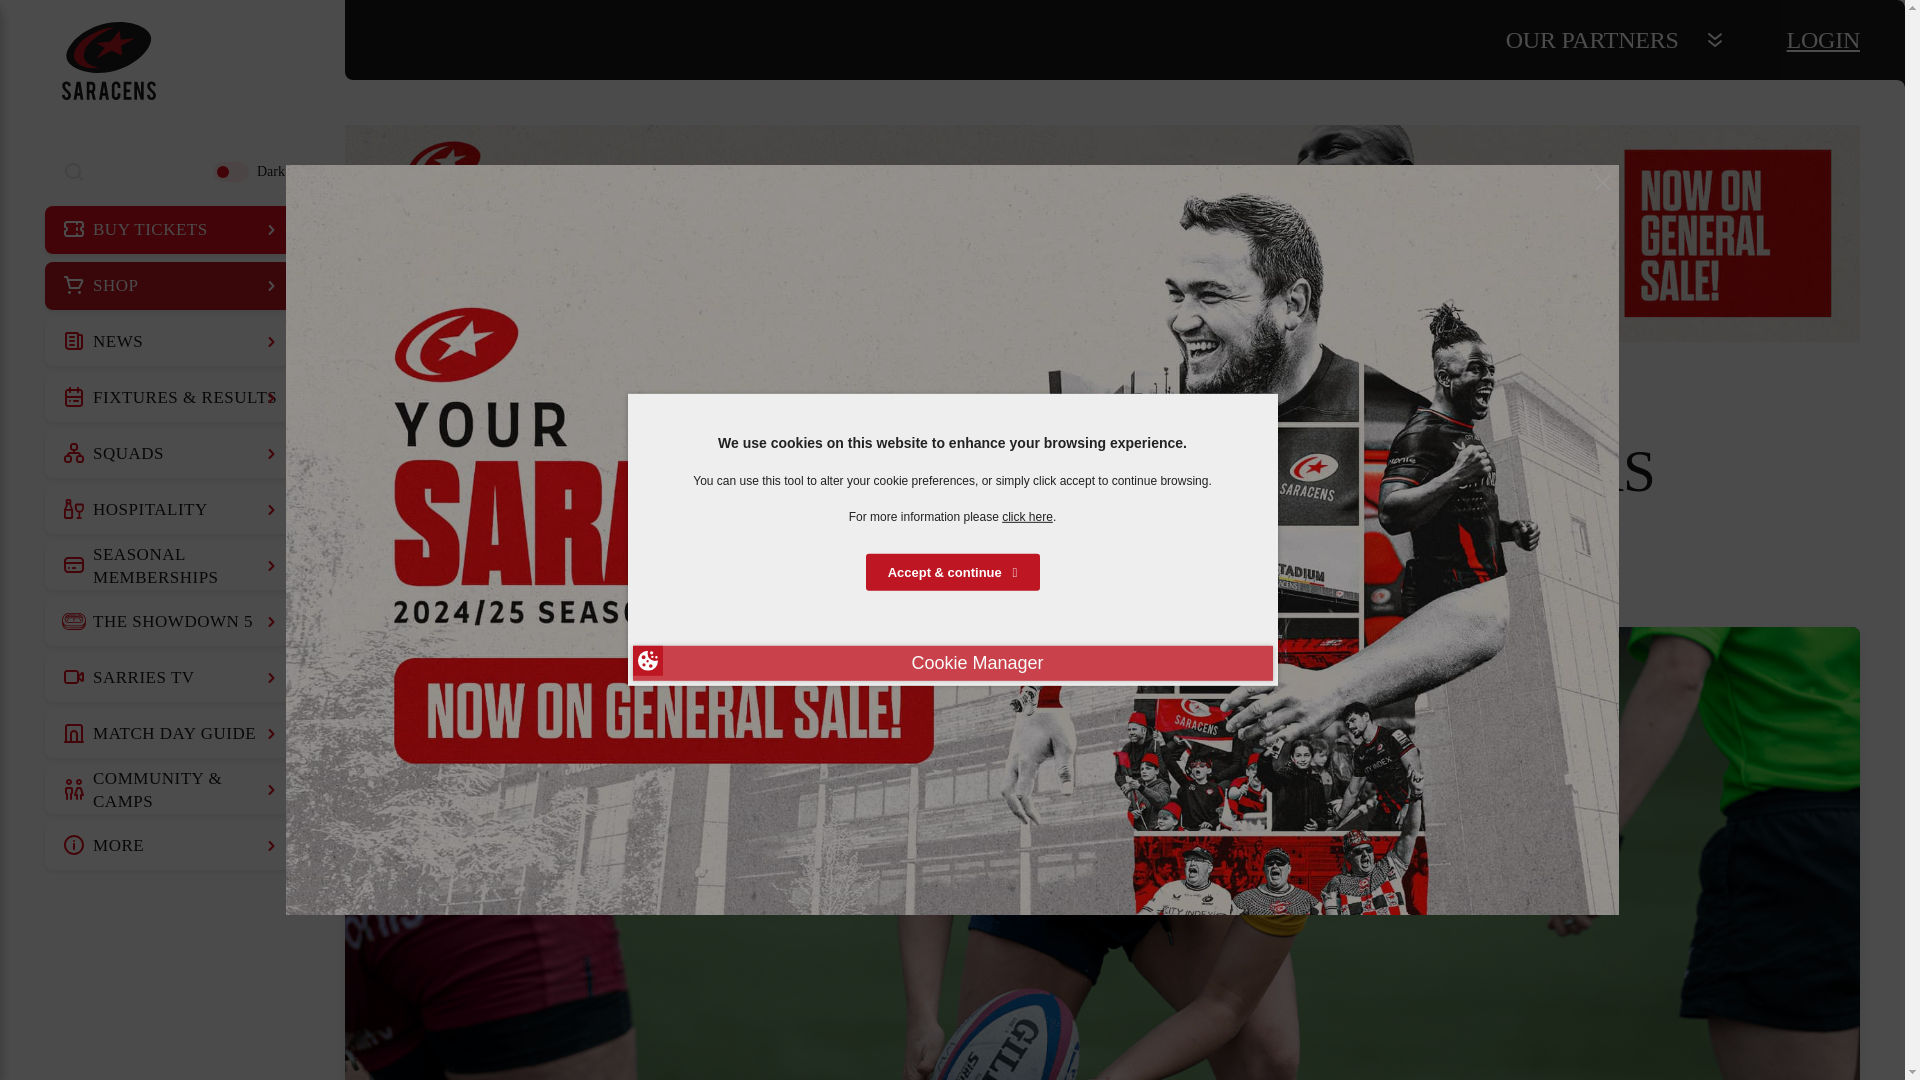 The width and height of the screenshot is (1920, 1080). What do you see at coordinates (1824, 40) in the screenshot?
I see `LOGIN` at bounding box center [1824, 40].